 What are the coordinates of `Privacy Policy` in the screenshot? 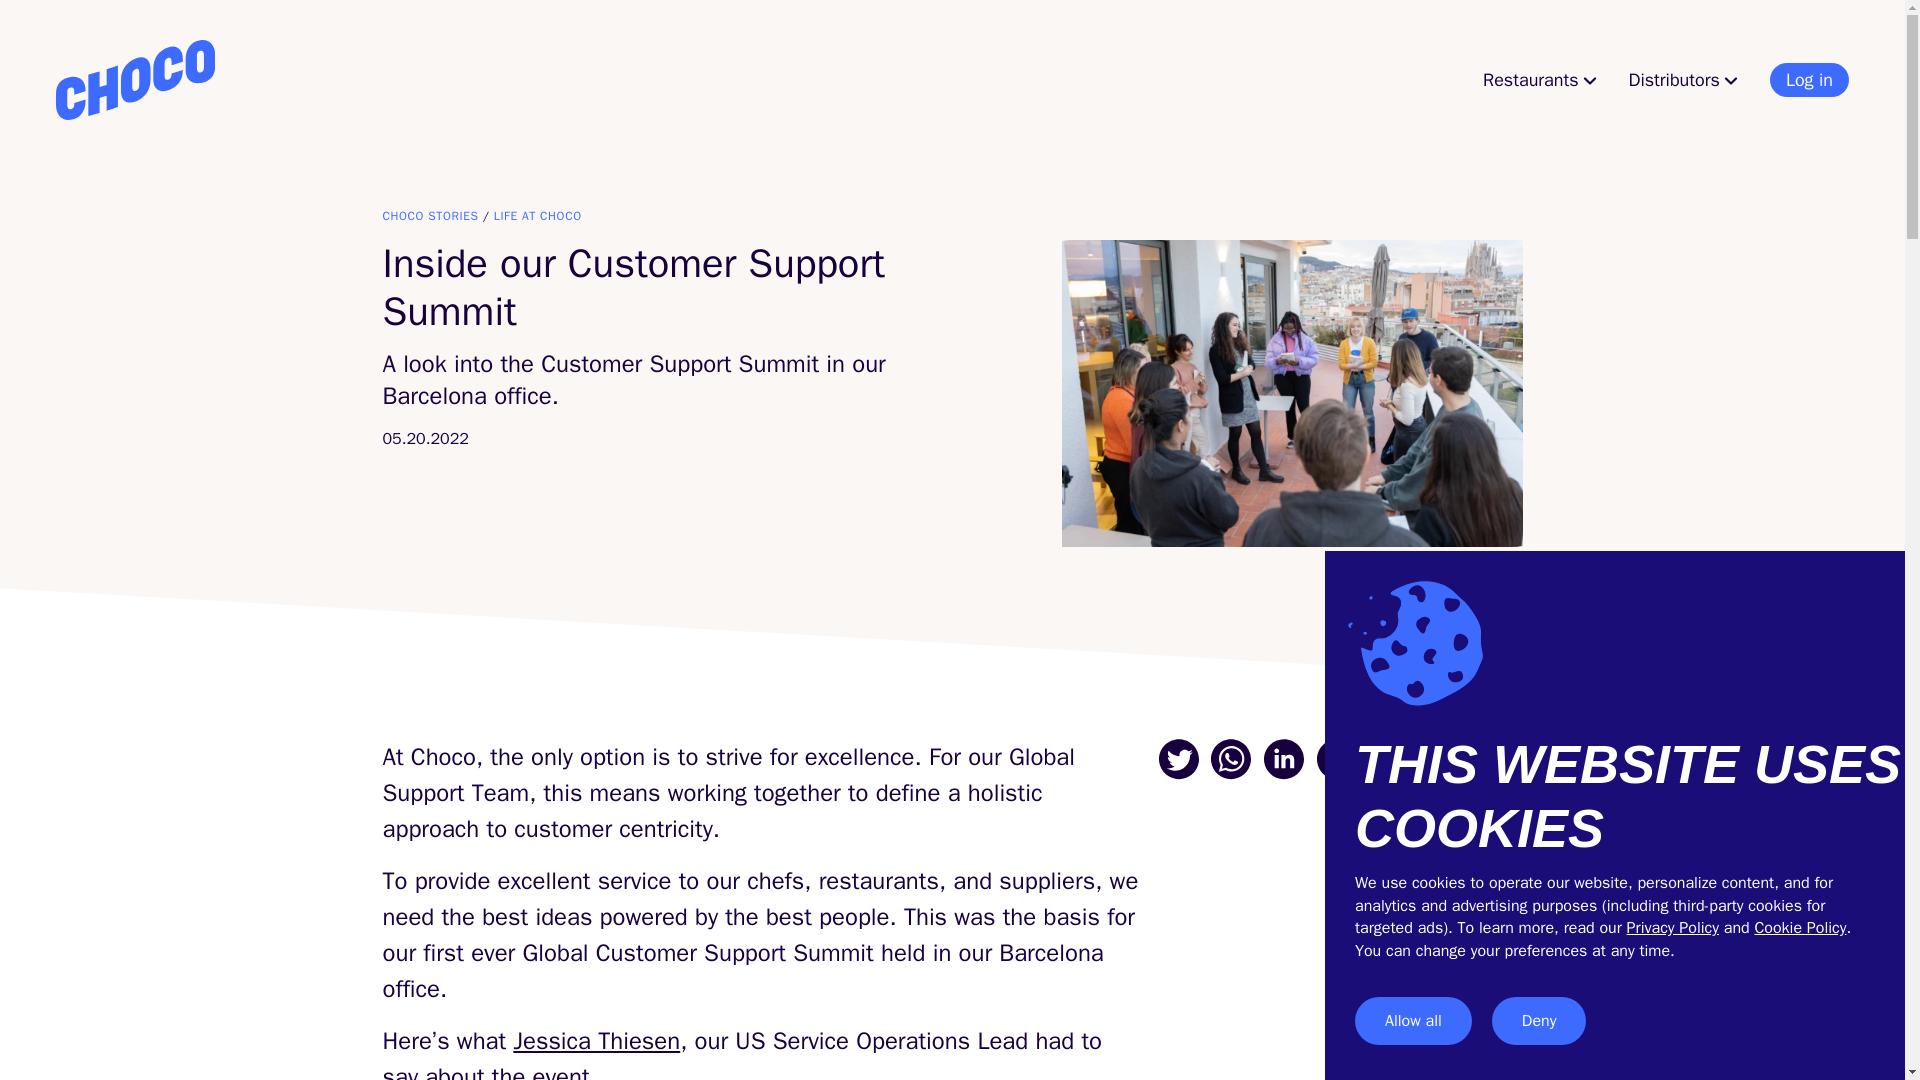 It's located at (1672, 928).